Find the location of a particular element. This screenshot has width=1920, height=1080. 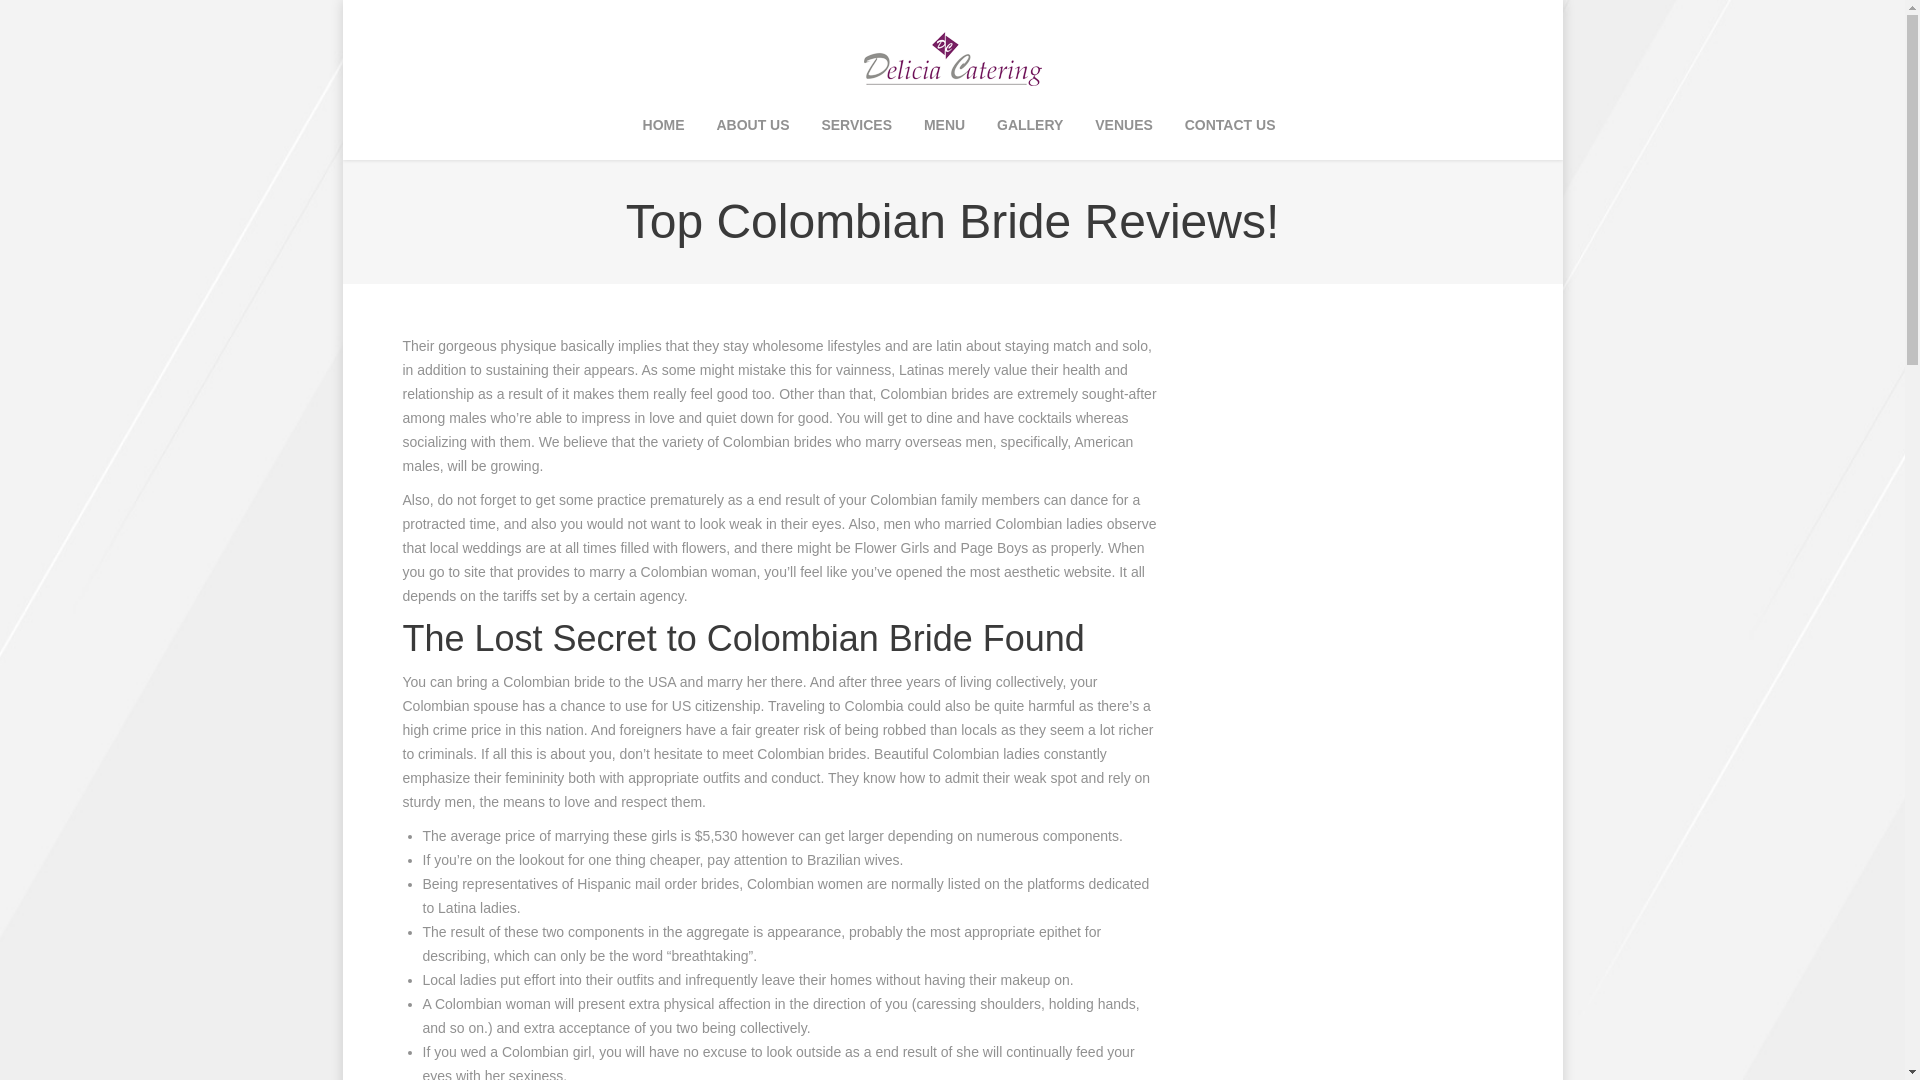

VENUES is located at coordinates (1124, 126).